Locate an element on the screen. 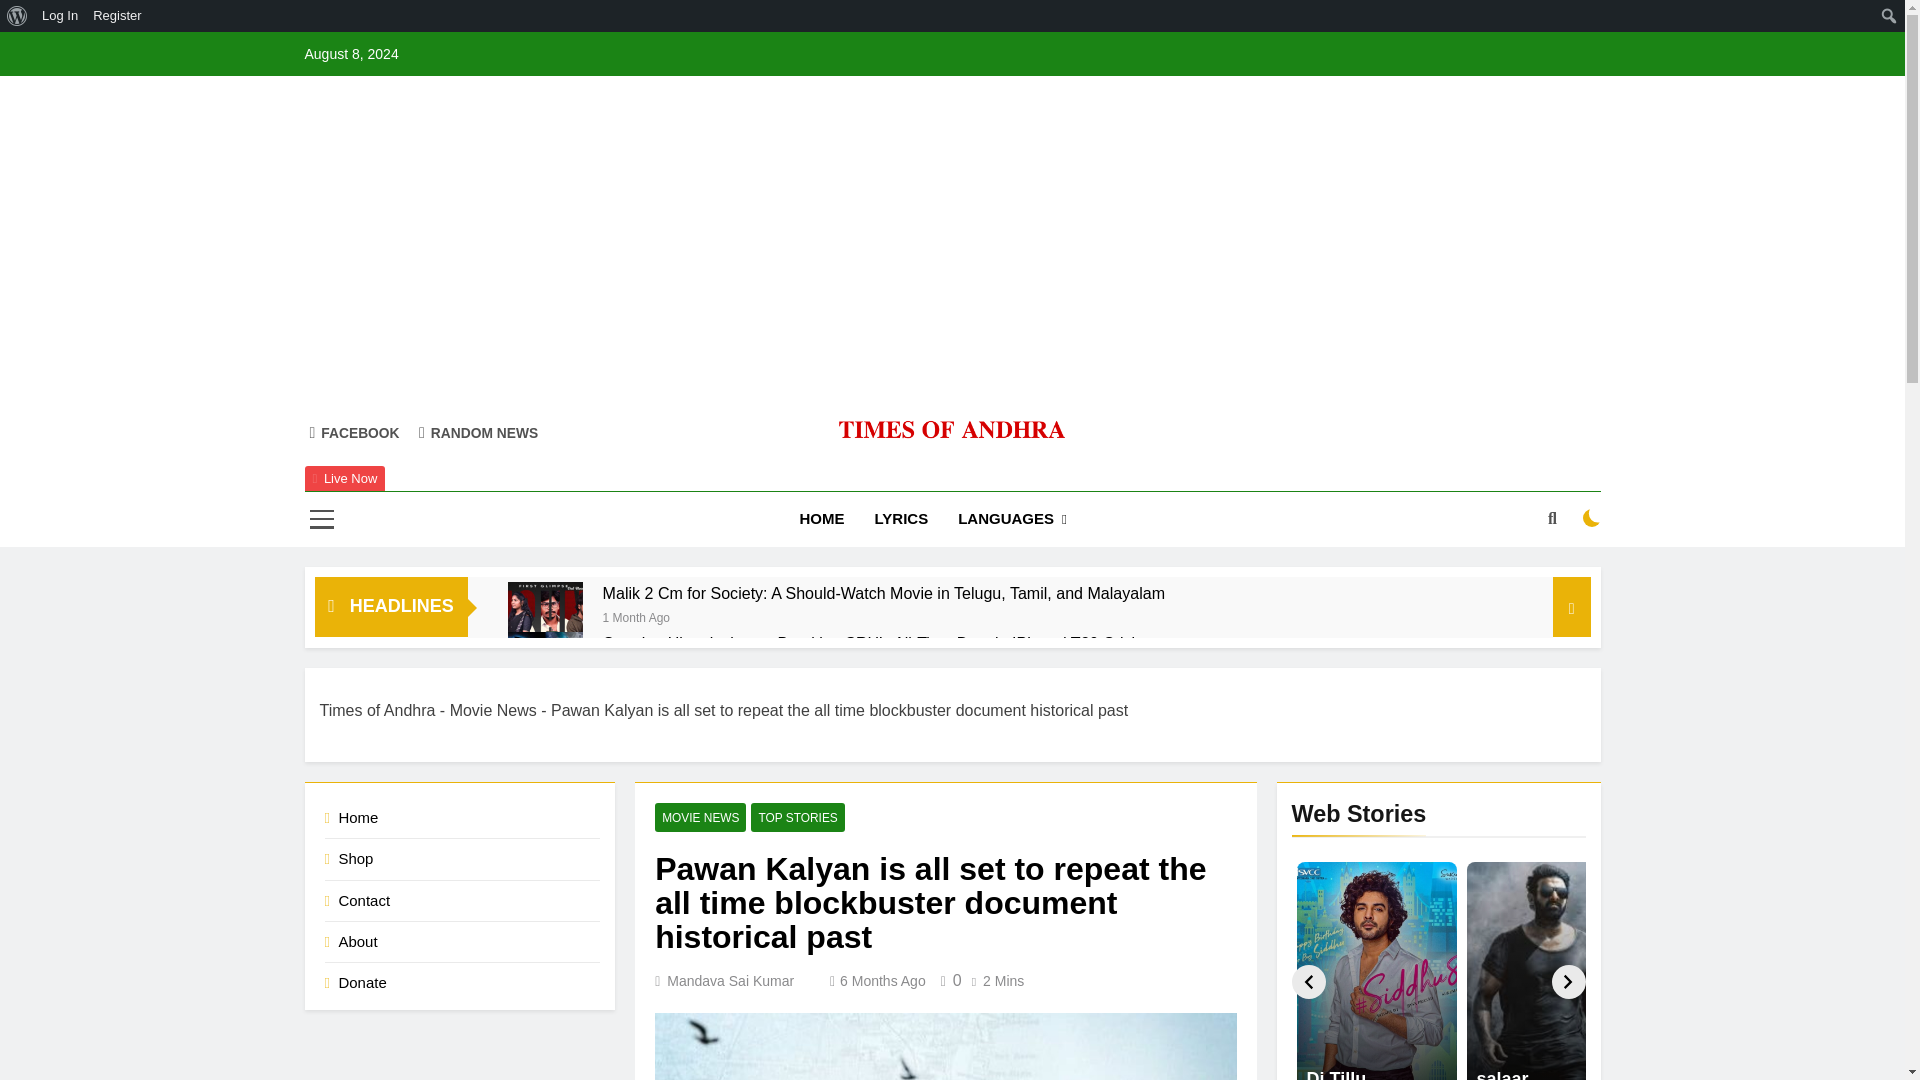 Image resolution: width=1920 pixels, height=1080 pixels. LYRICS is located at coordinates (902, 519).